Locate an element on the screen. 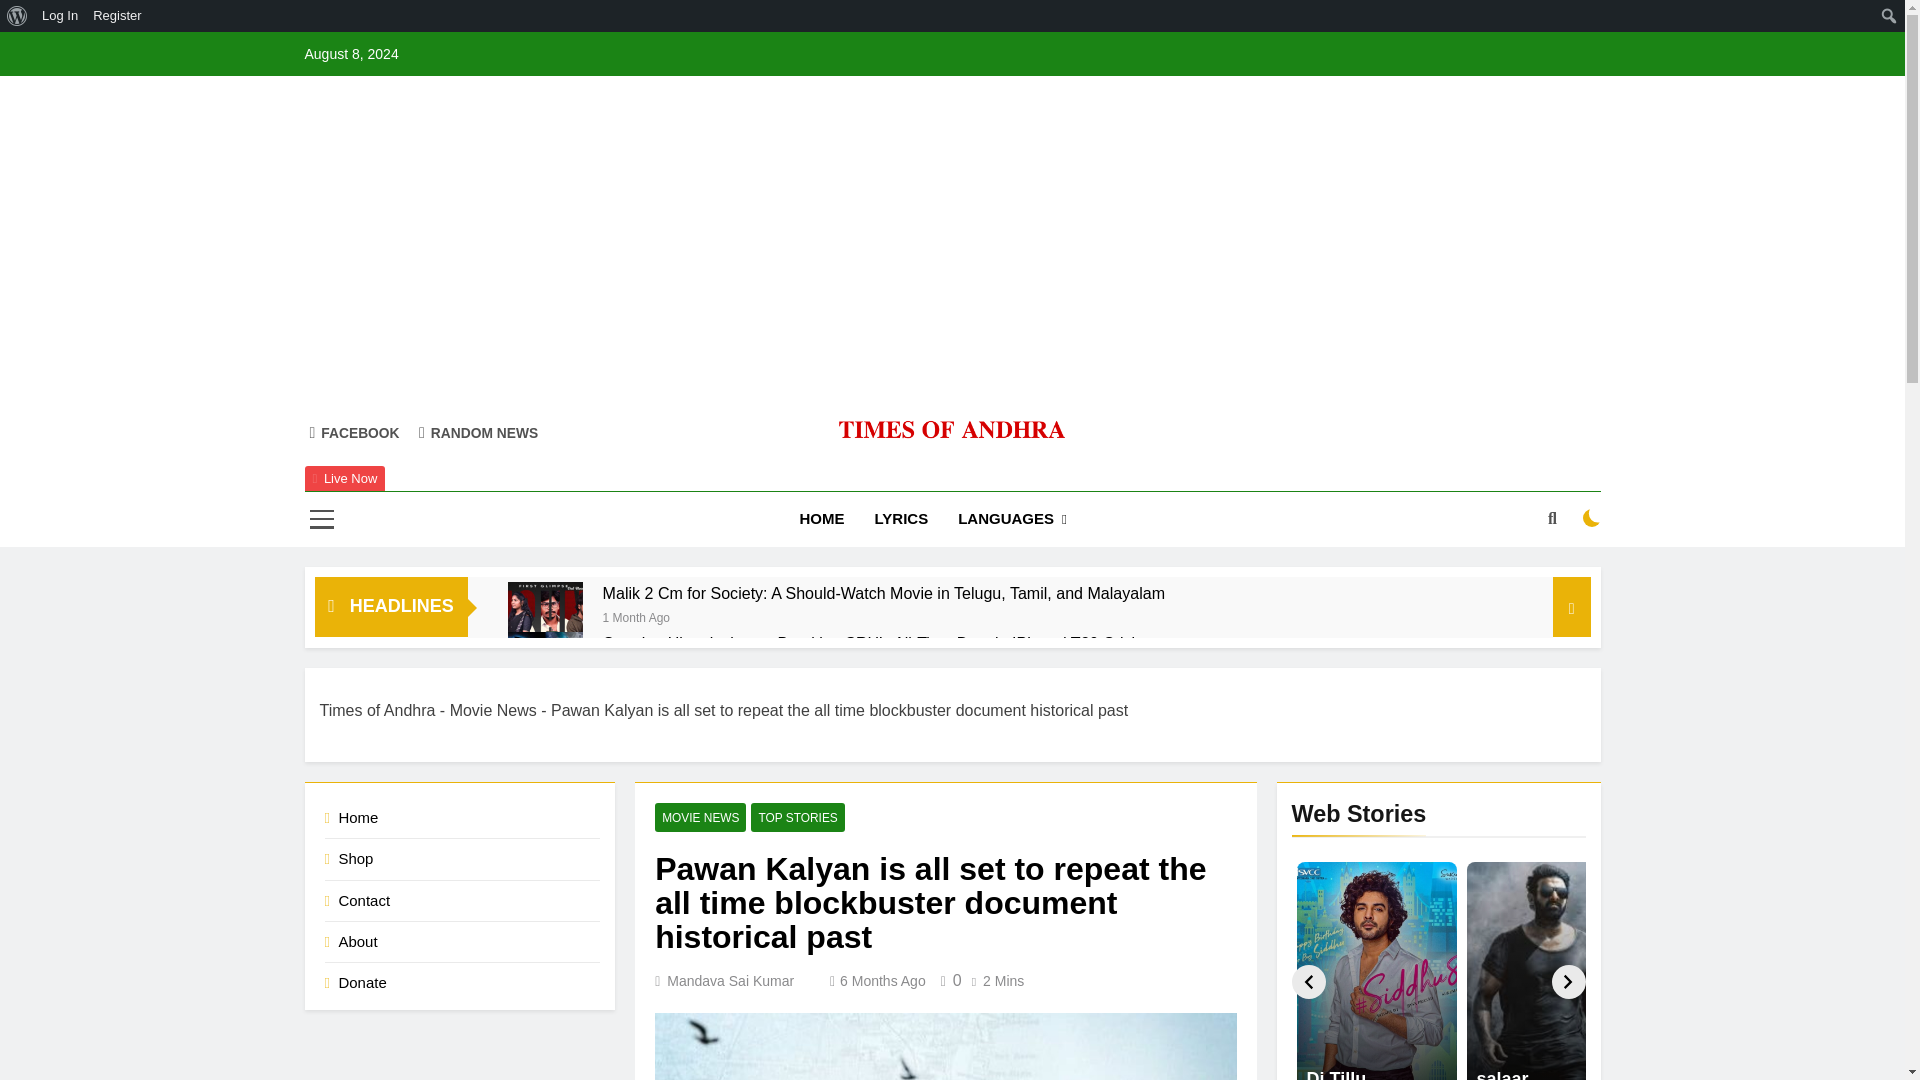 Image resolution: width=1920 pixels, height=1080 pixels. LYRICS is located at coordinates (902, 519).